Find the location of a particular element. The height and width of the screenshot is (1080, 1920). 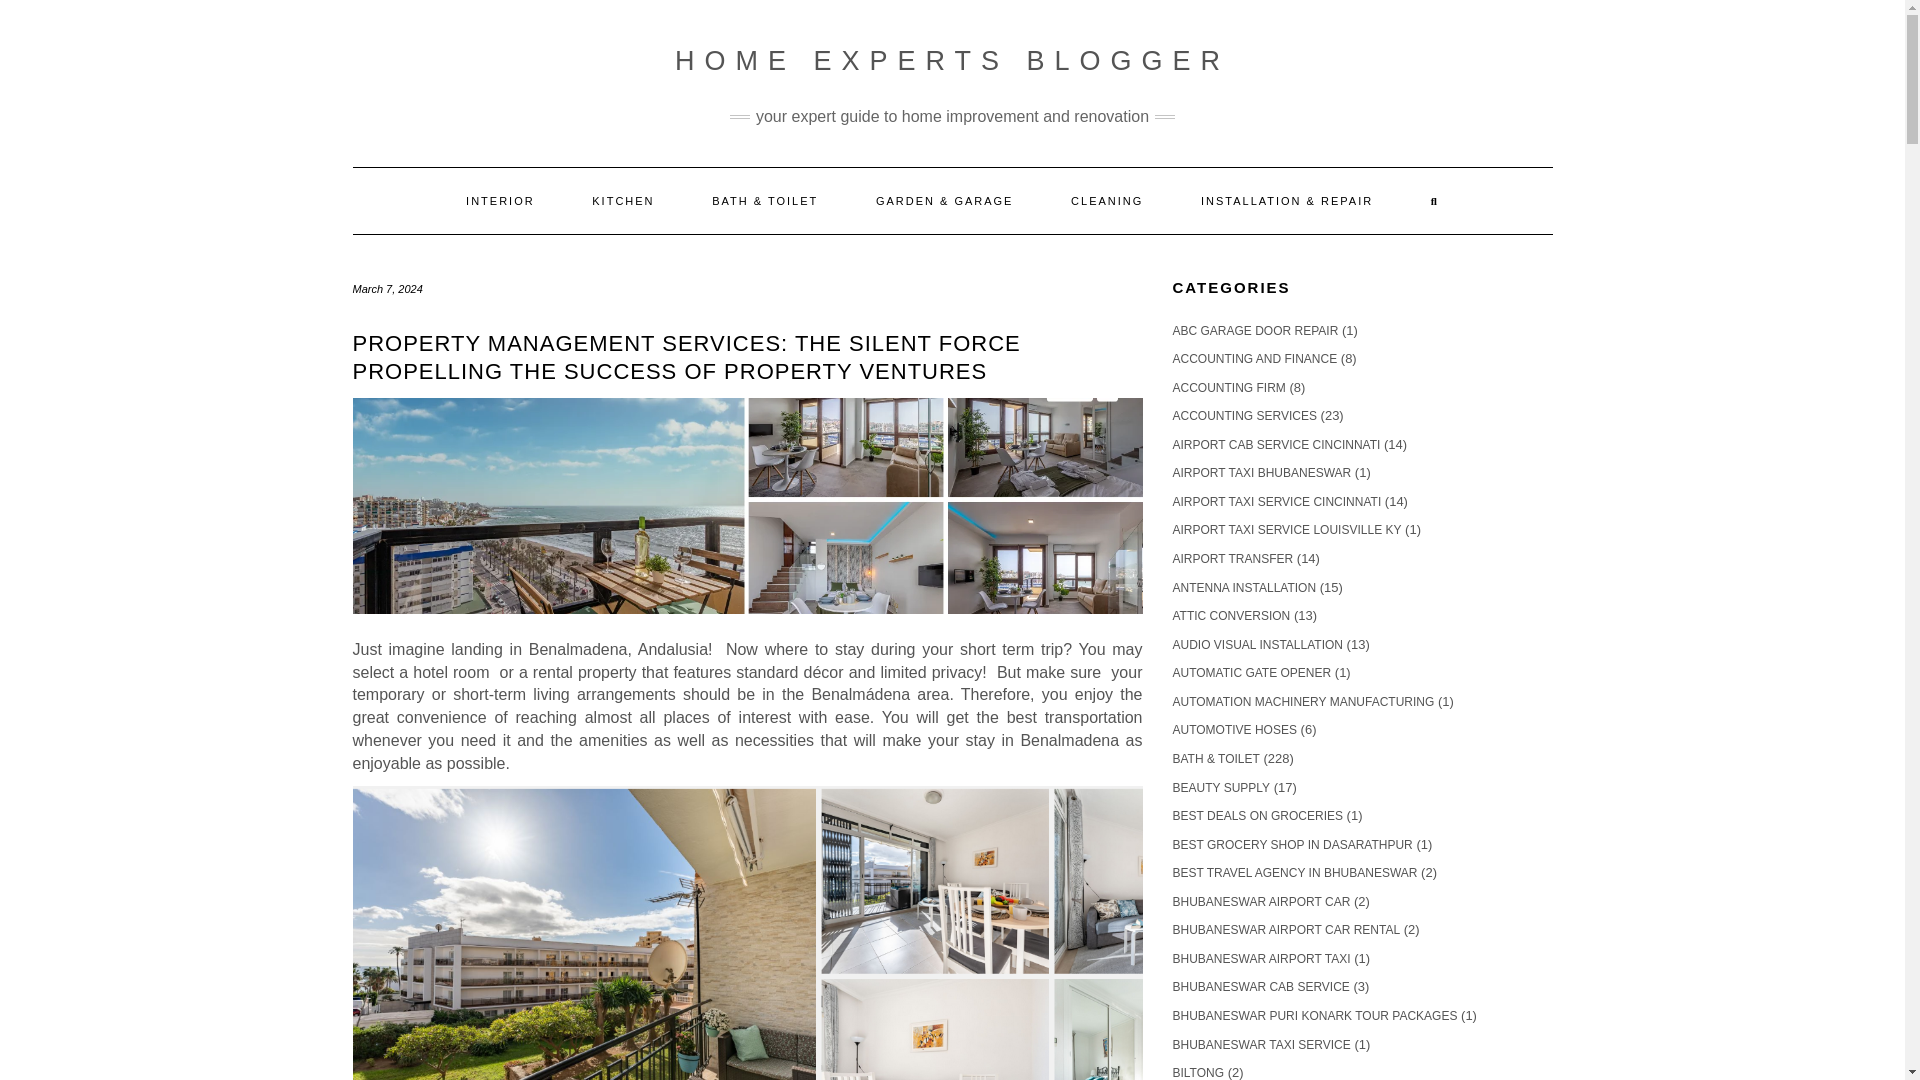

ABC GARAGE DOOR REPAIR is located at coordinates (1254, 331).